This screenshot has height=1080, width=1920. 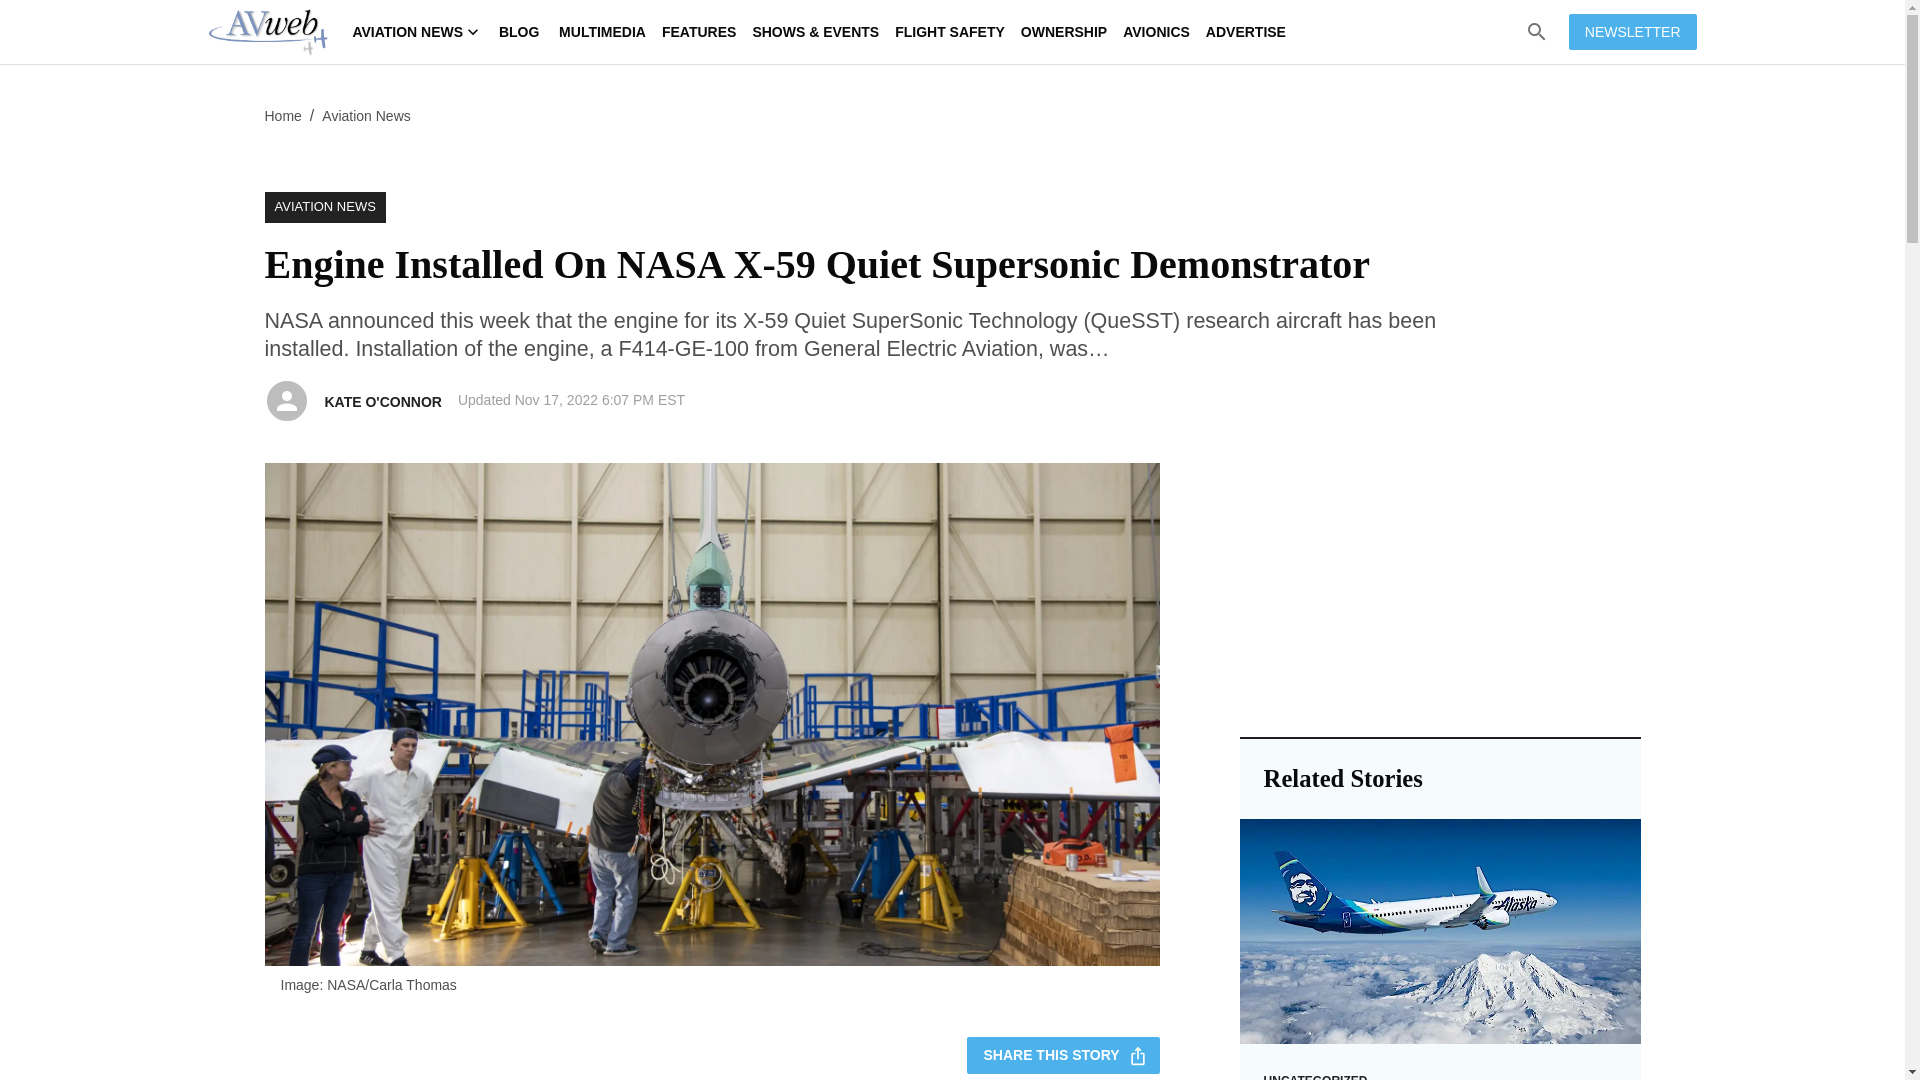 What do you see at coordinates (1440, 588) in the screenshot?
I see `3rd party ad content` at bounding box center [1440, 588].